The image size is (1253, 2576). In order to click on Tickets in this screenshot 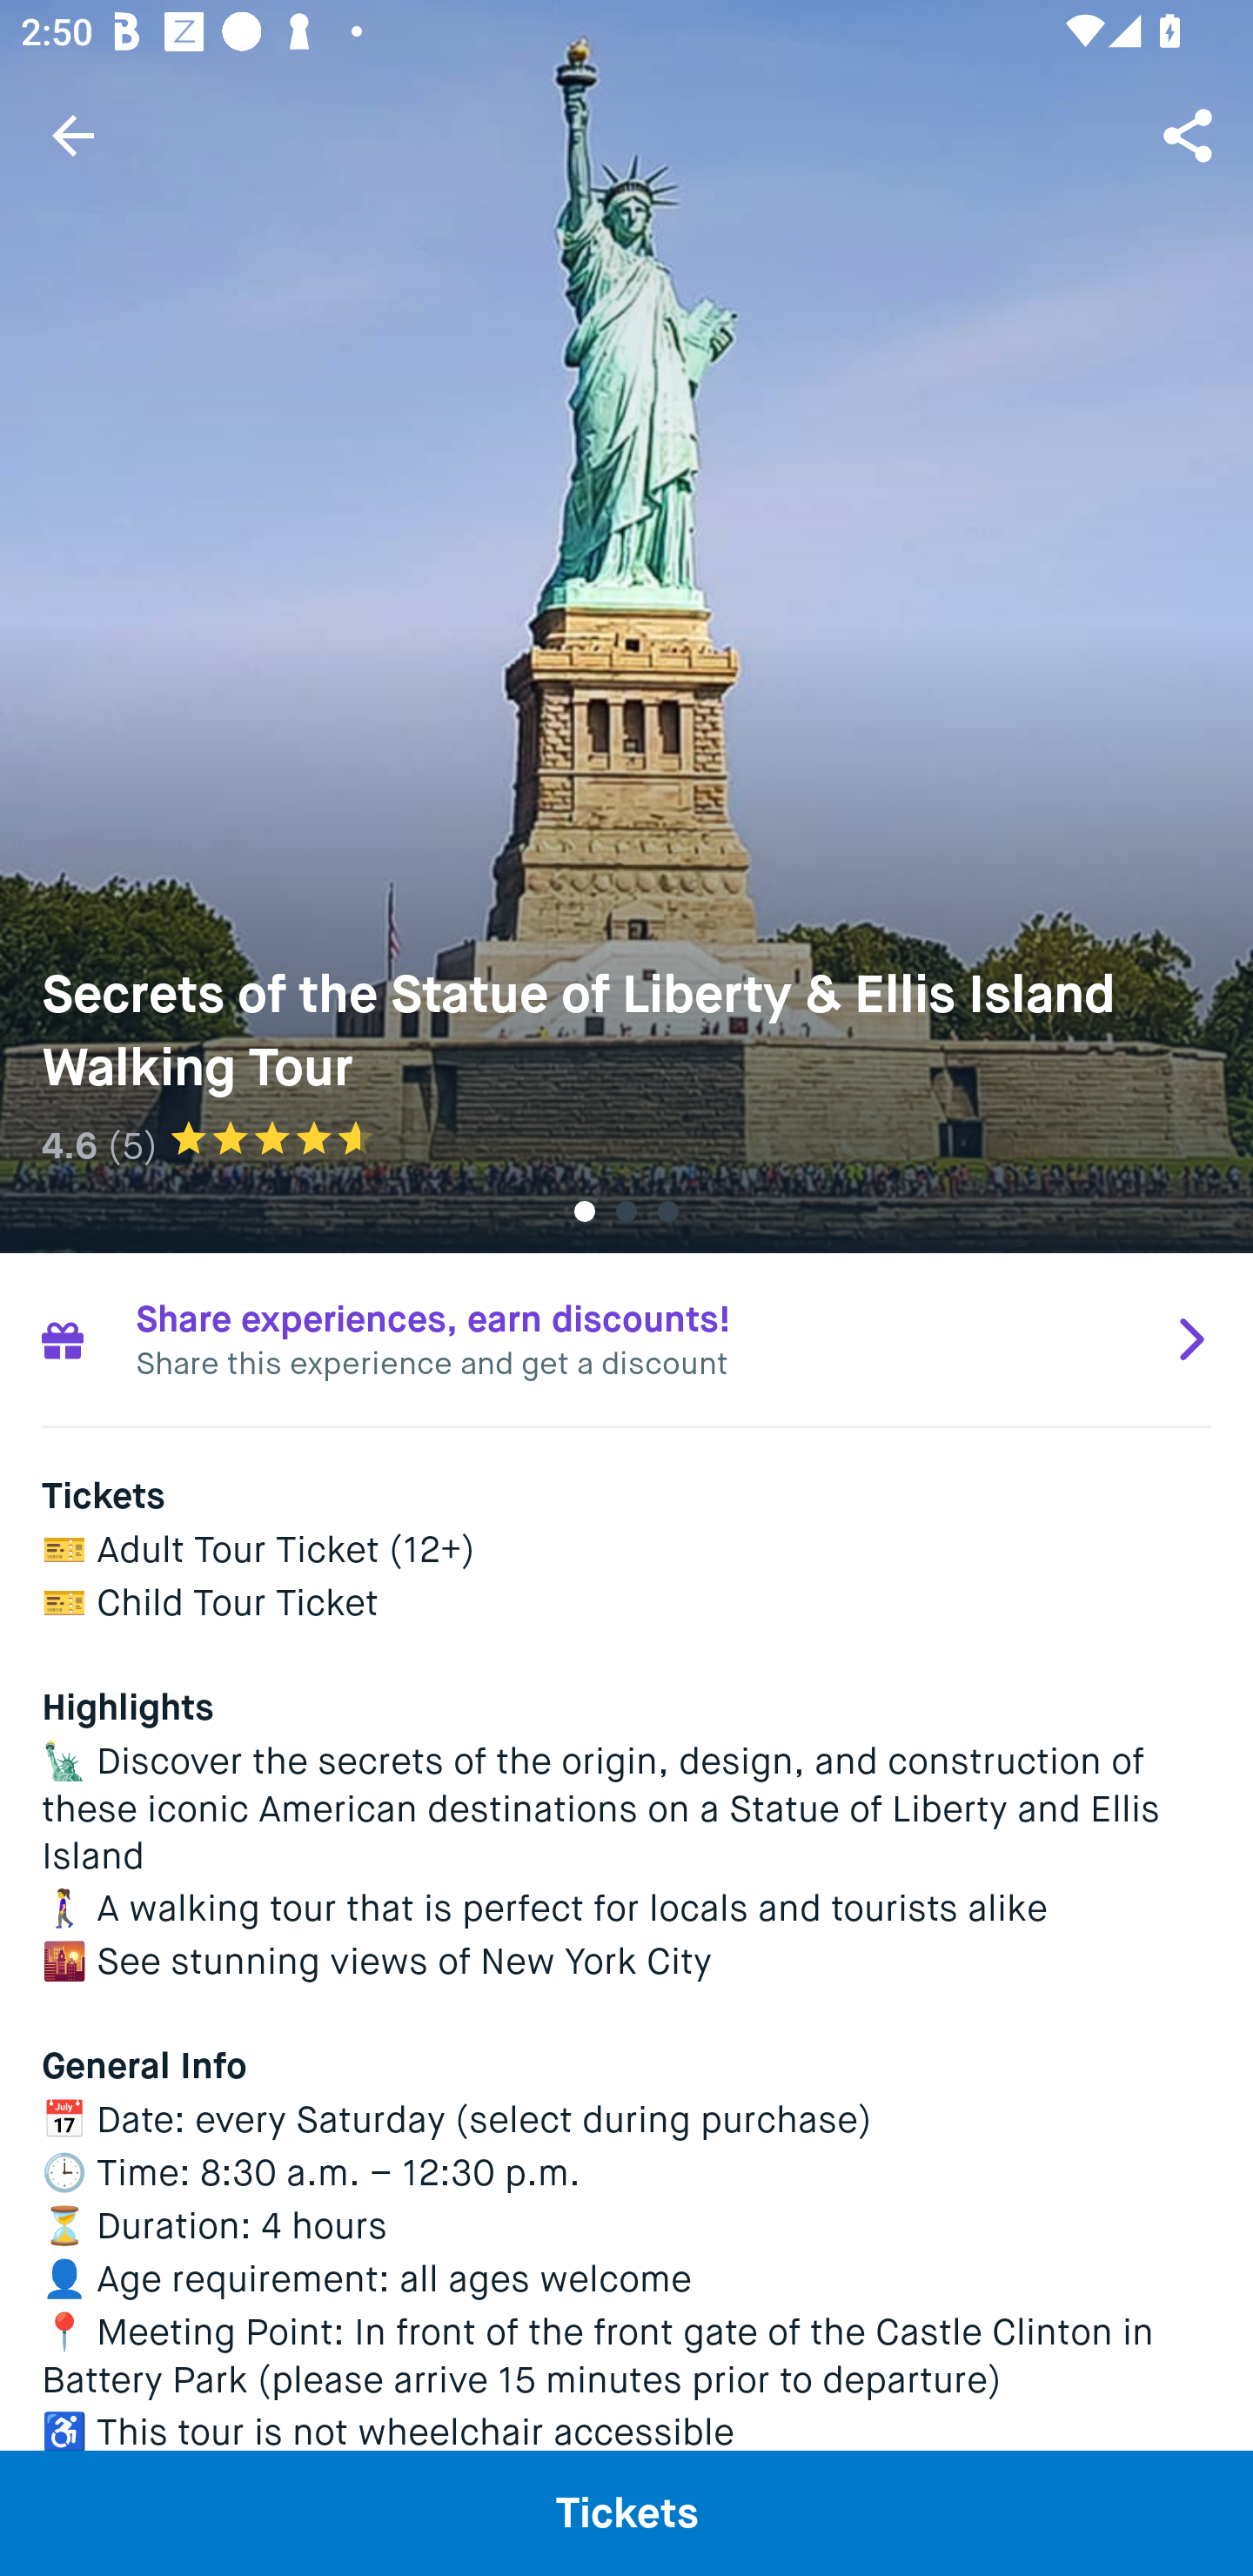, I will do `click(626, 2512)`.